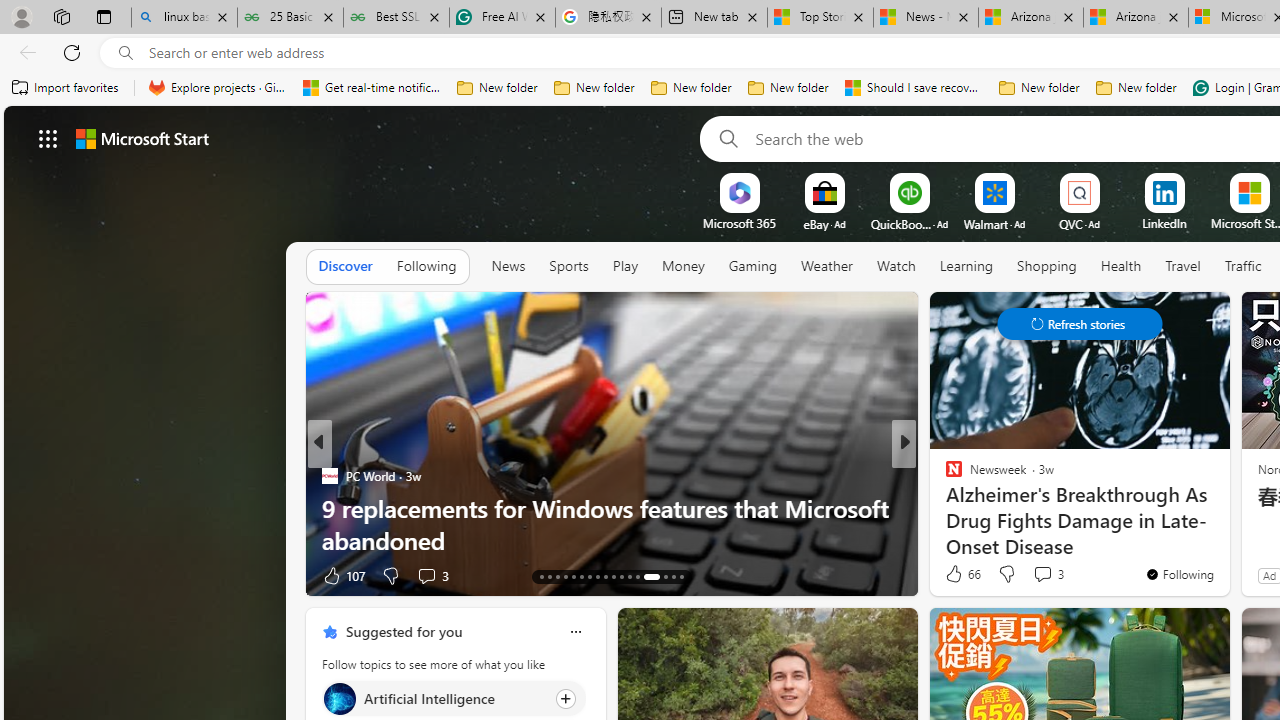  What do you see at coordinates (1047, 266) in the screenshot?
I see `Shopping` at bounding box center [1047, 266].